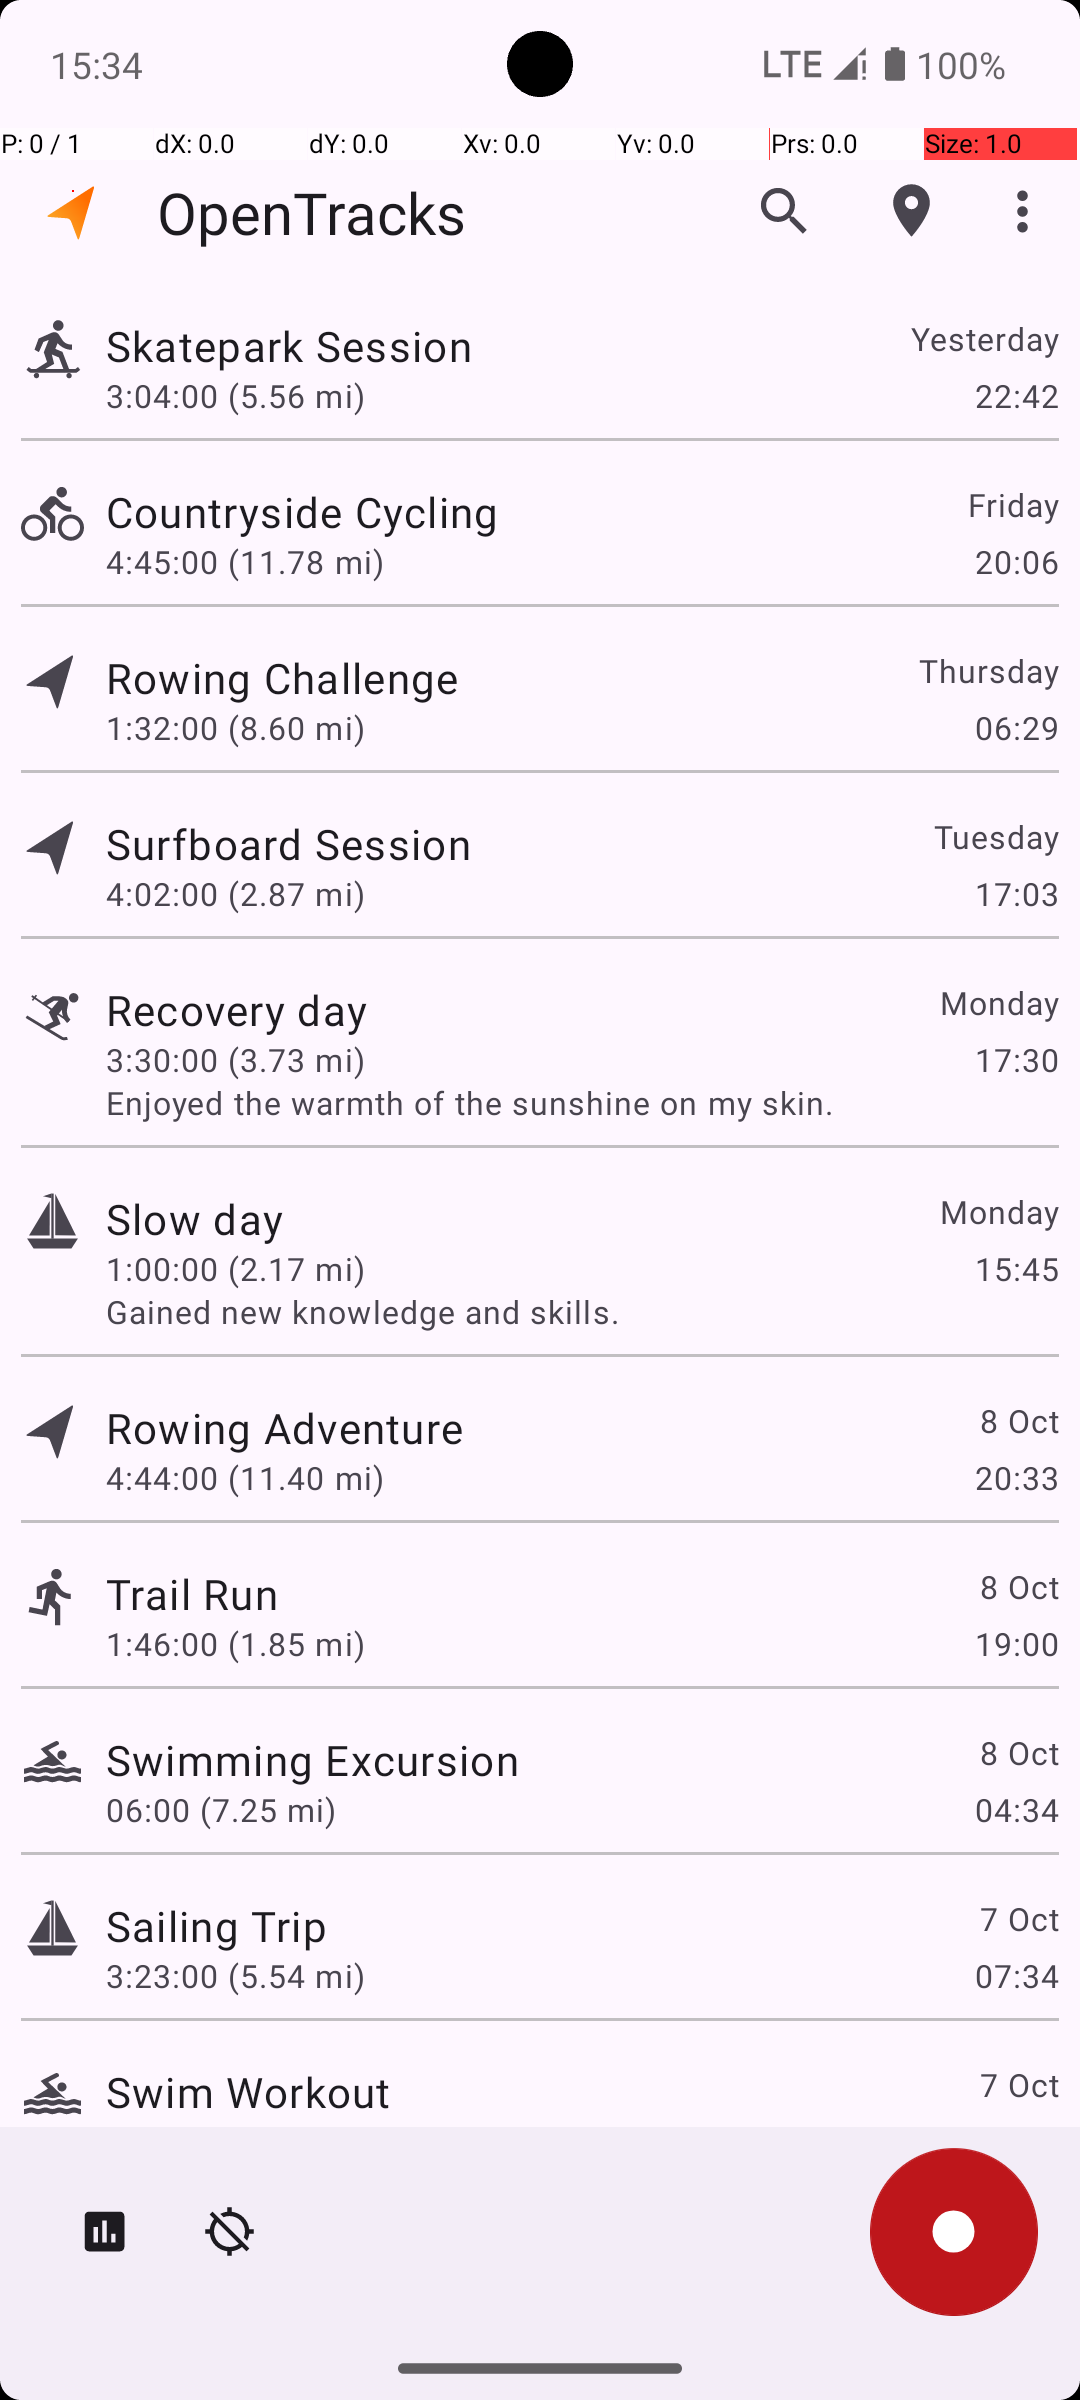  Describe the element at coordinates (289, 346) in the screenshot. I see `Skatepark Session` at that location.